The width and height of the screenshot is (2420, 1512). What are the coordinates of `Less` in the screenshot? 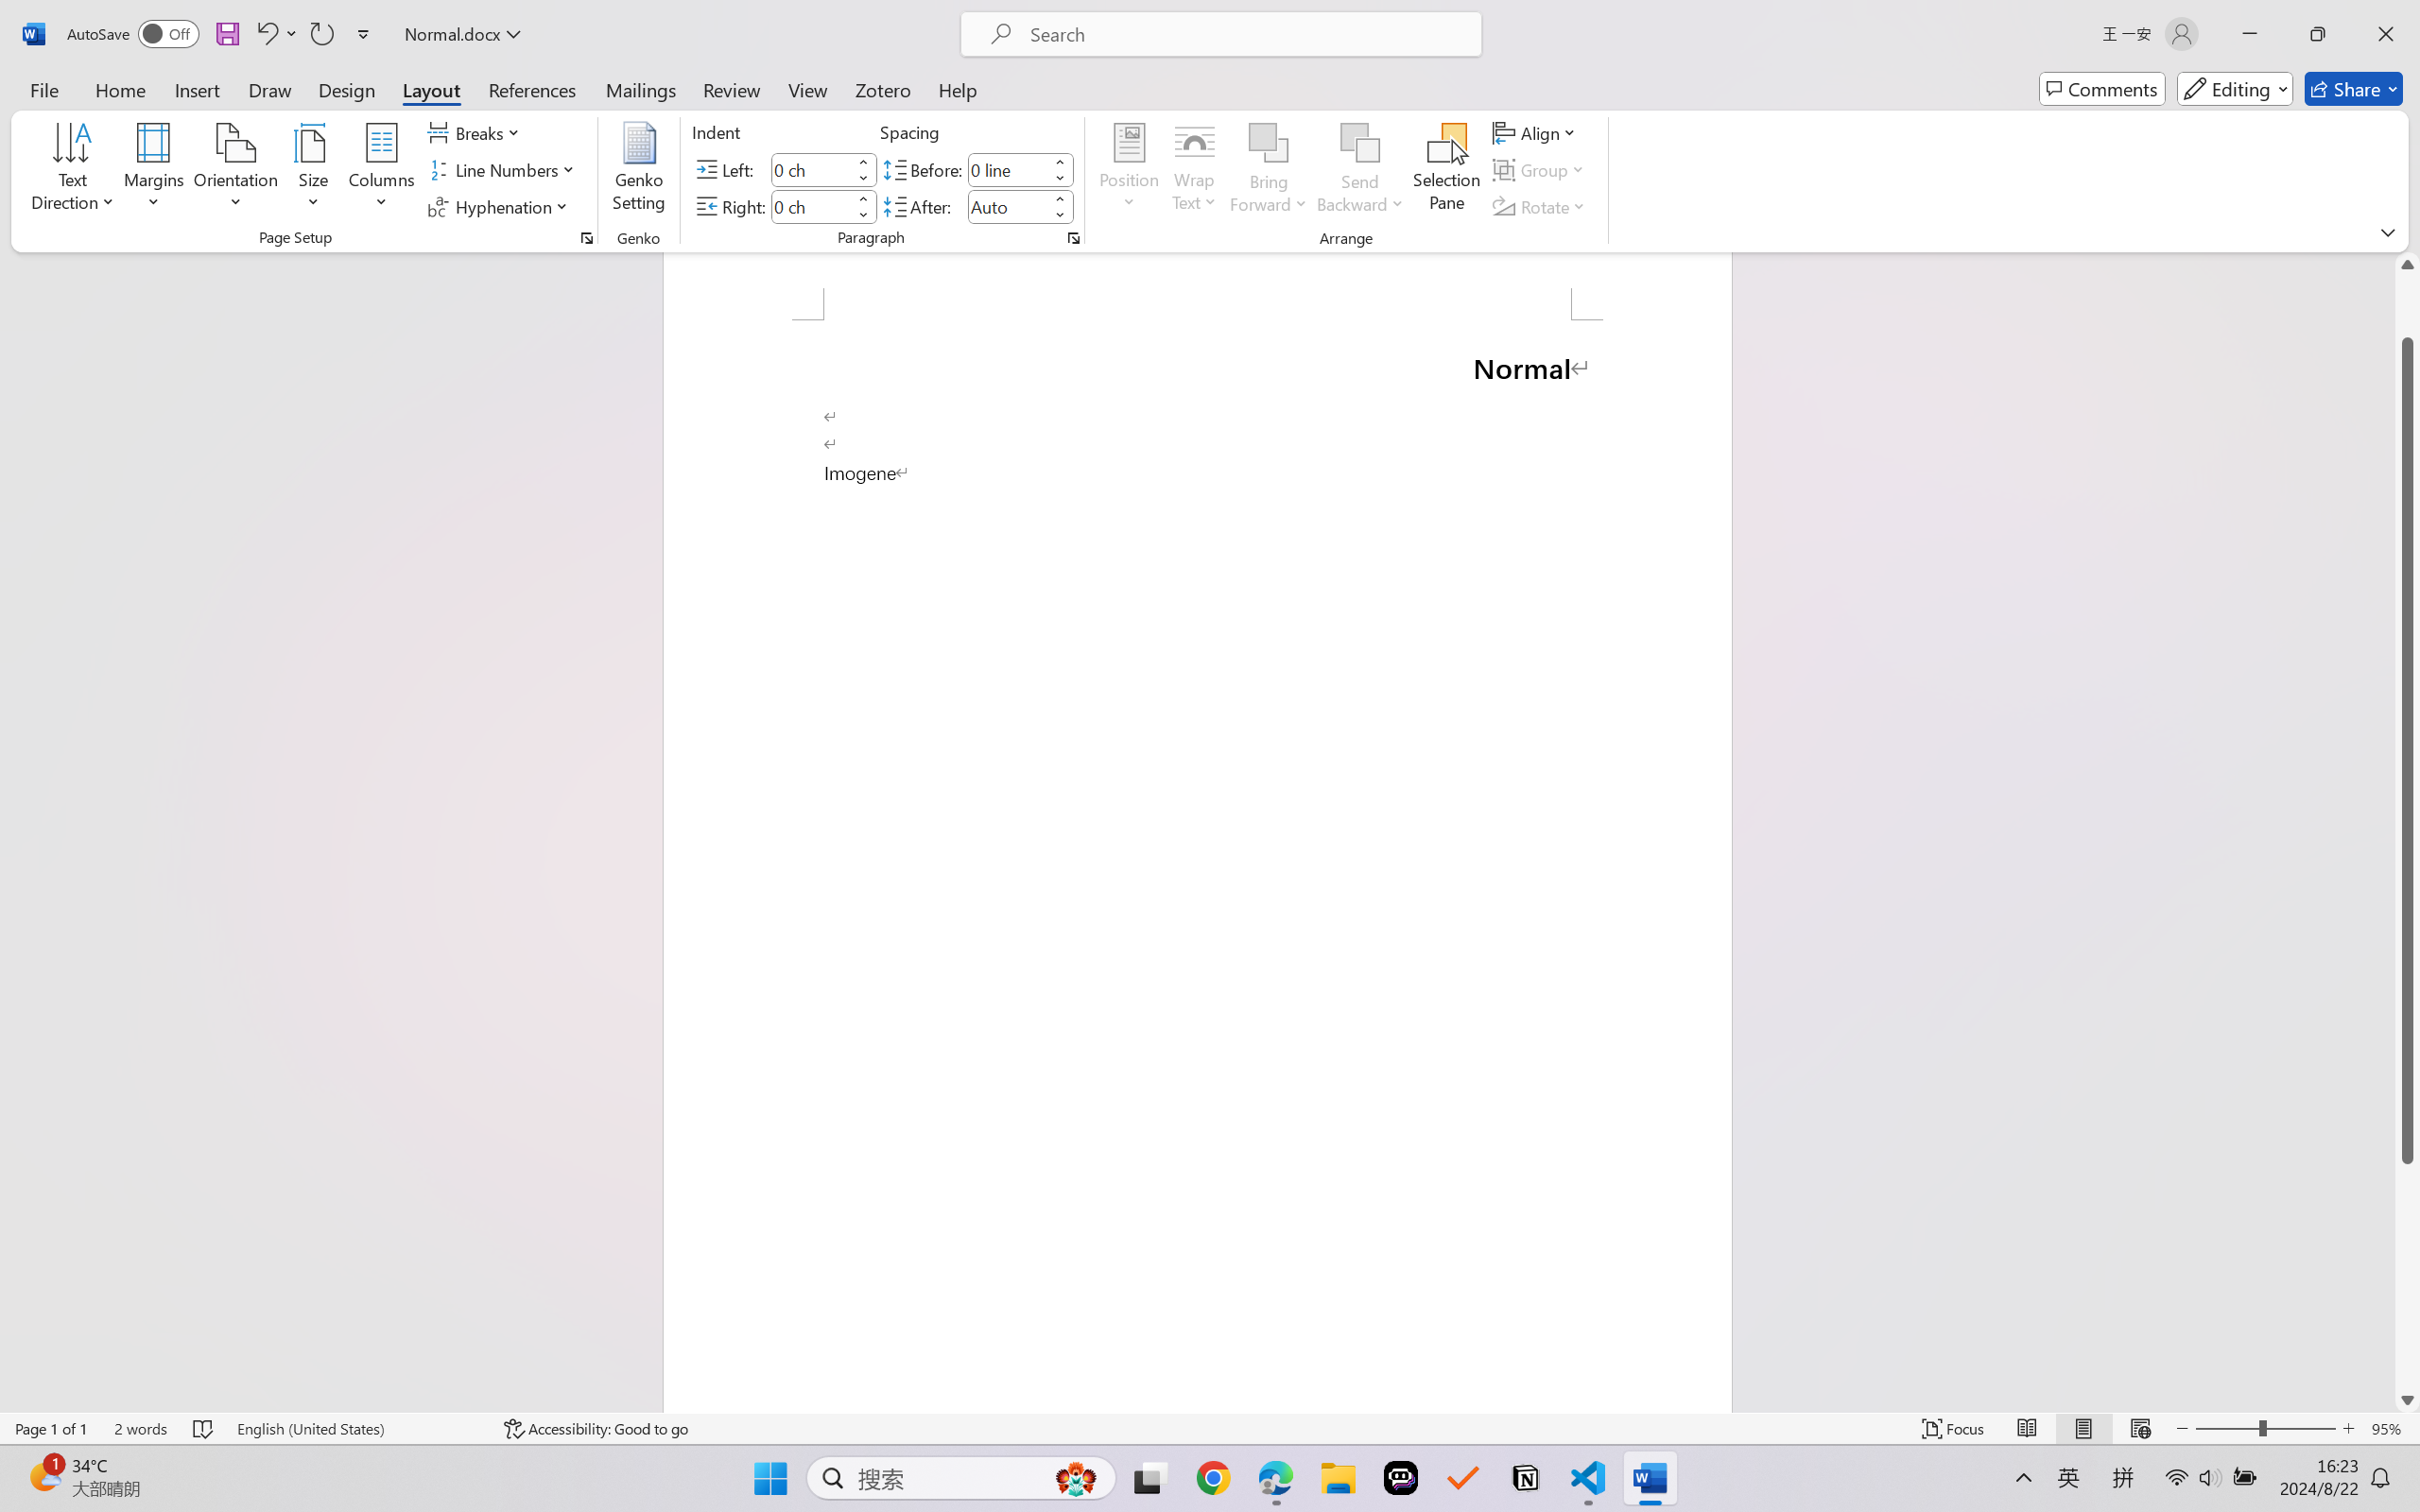 It's located at (1060, 215).